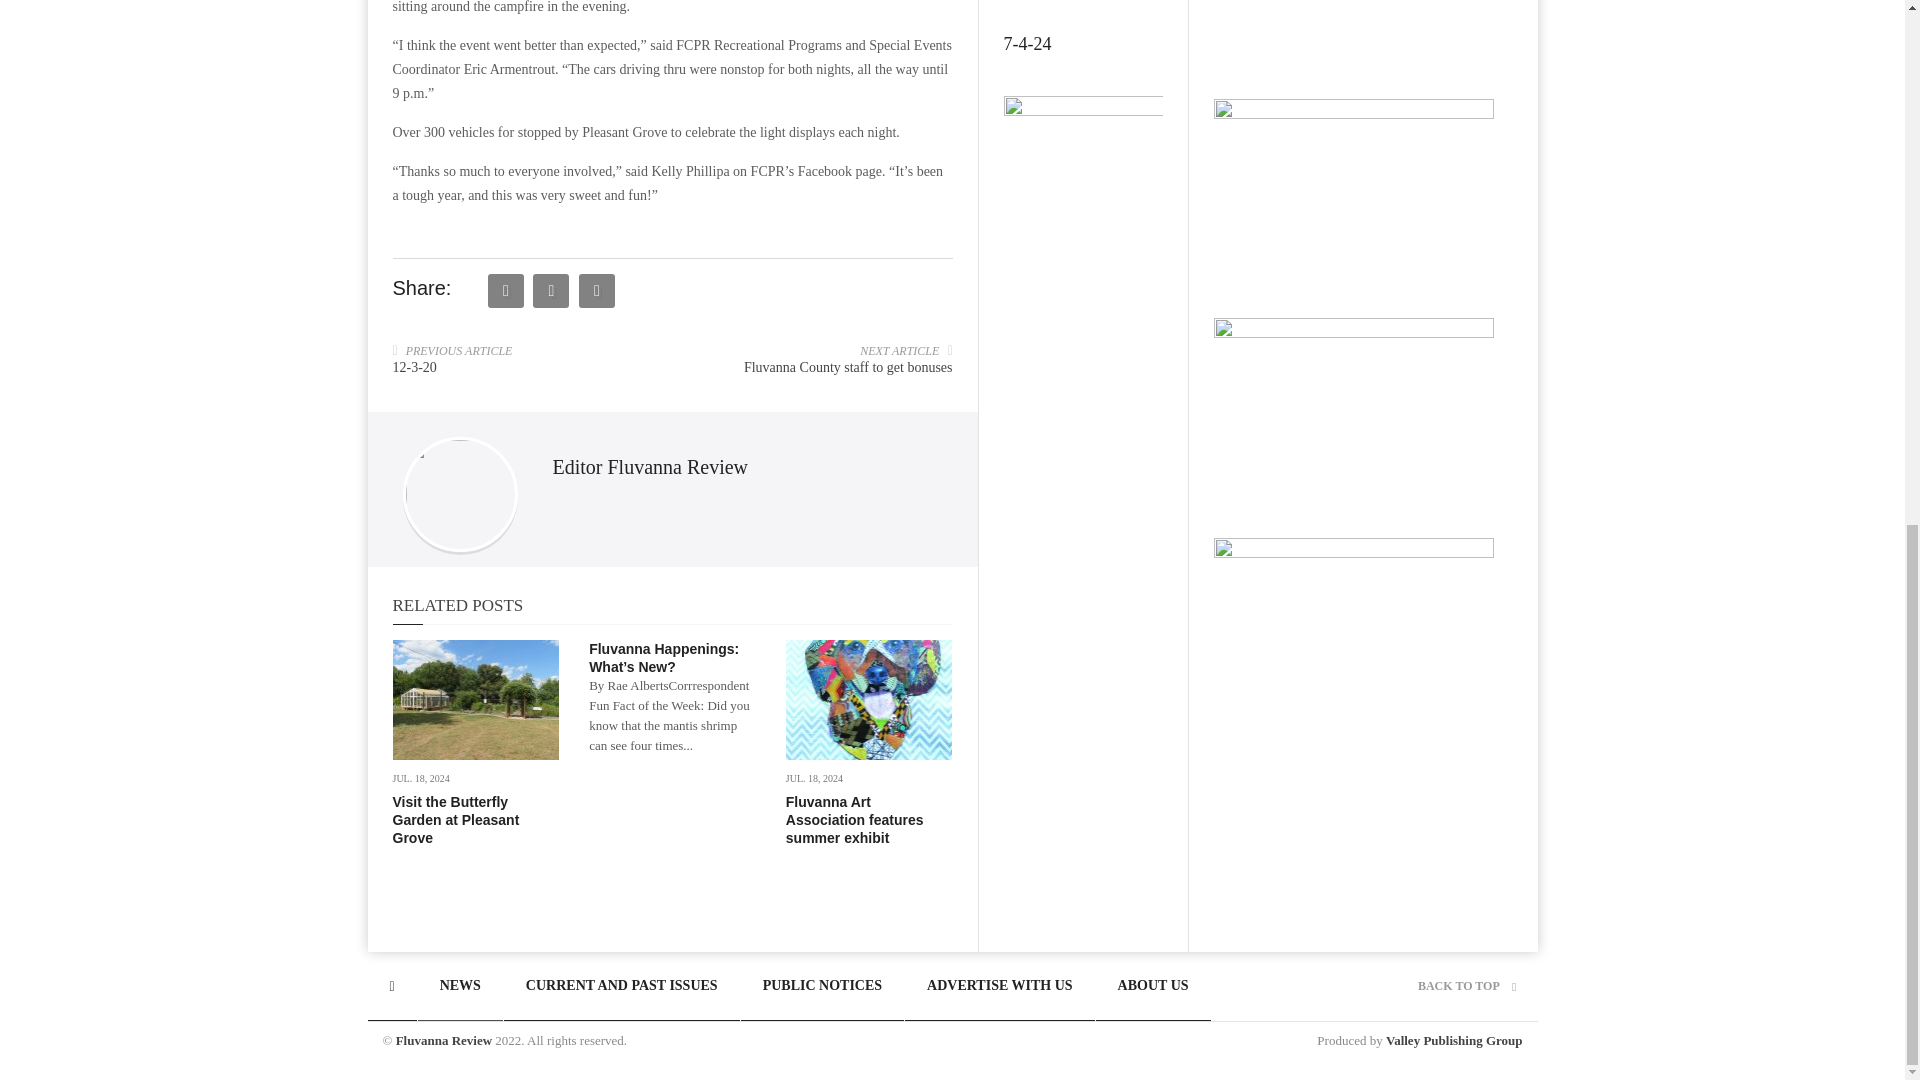 The width and height of the screenshot is (1920, 1080). I want to click on BACK TO TOP, so click(1466, 985).